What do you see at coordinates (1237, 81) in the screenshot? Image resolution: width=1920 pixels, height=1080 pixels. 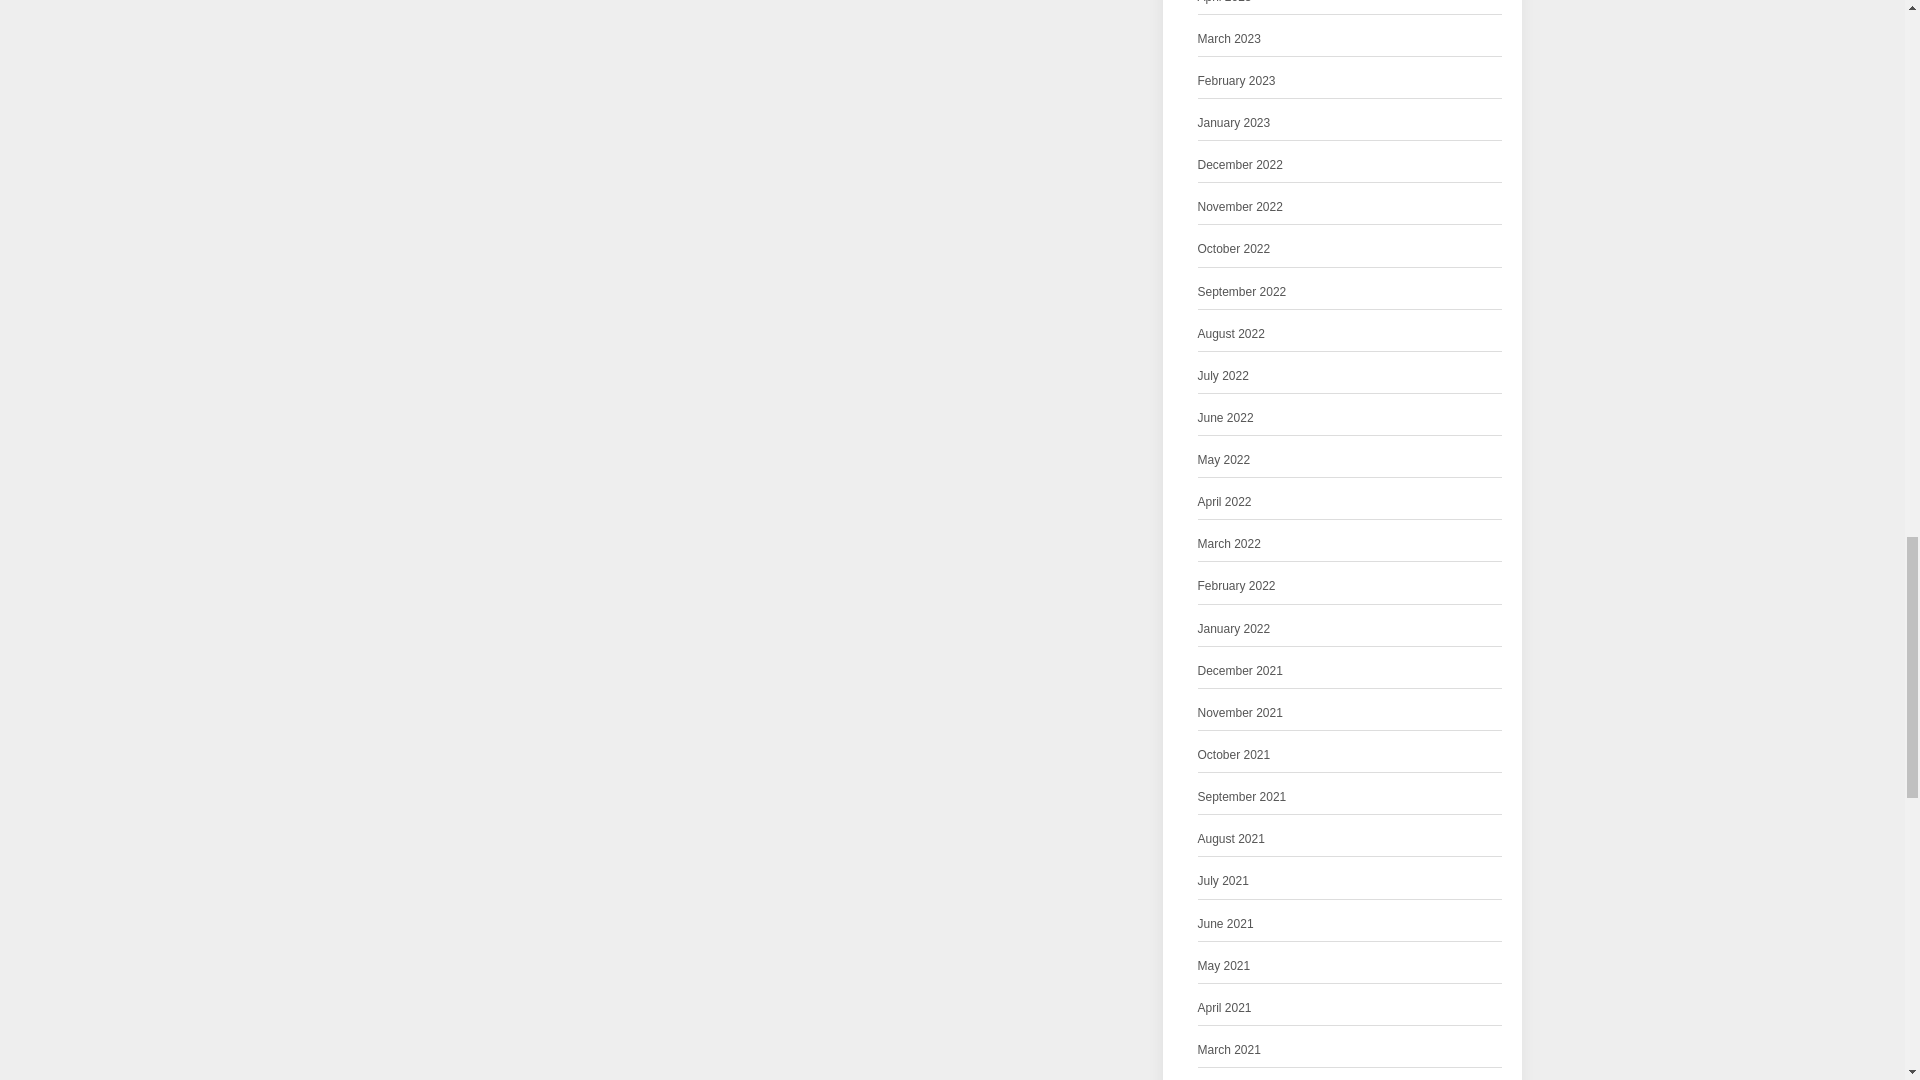 I see `February 2023` at bounding box center [1237, 81].